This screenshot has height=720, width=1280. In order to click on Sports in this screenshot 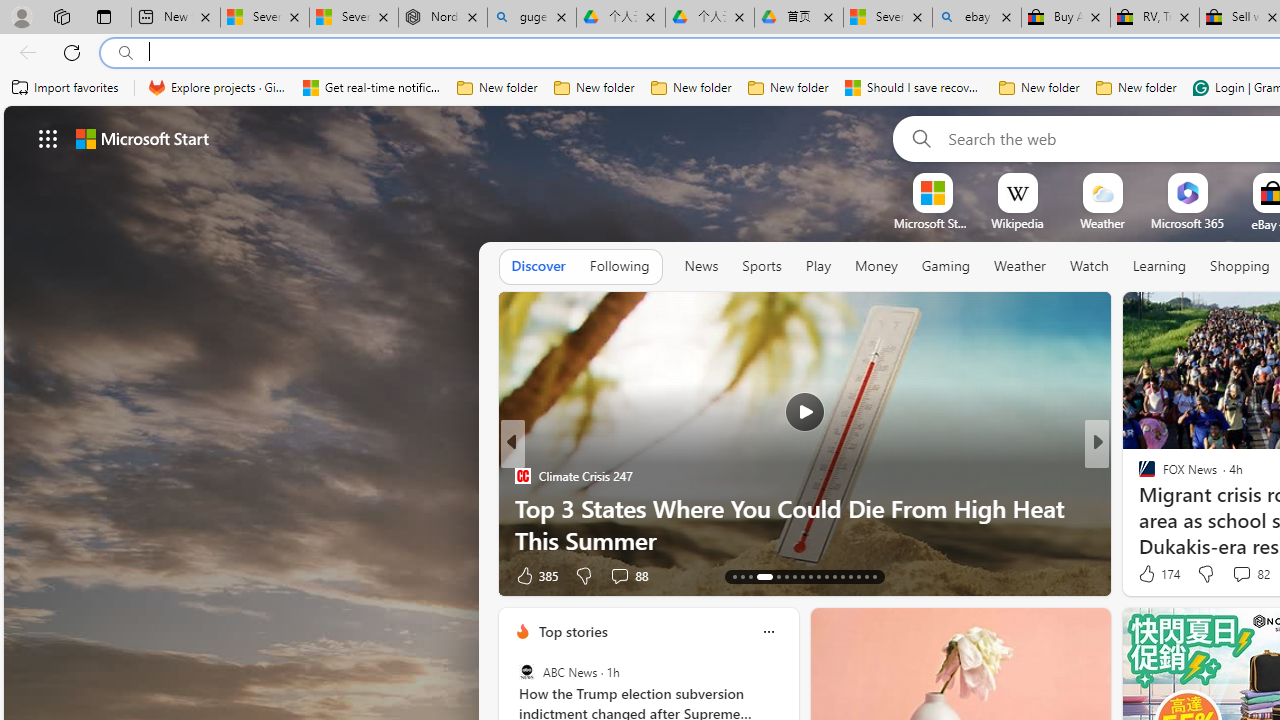, I will do `click(761, 267)`.